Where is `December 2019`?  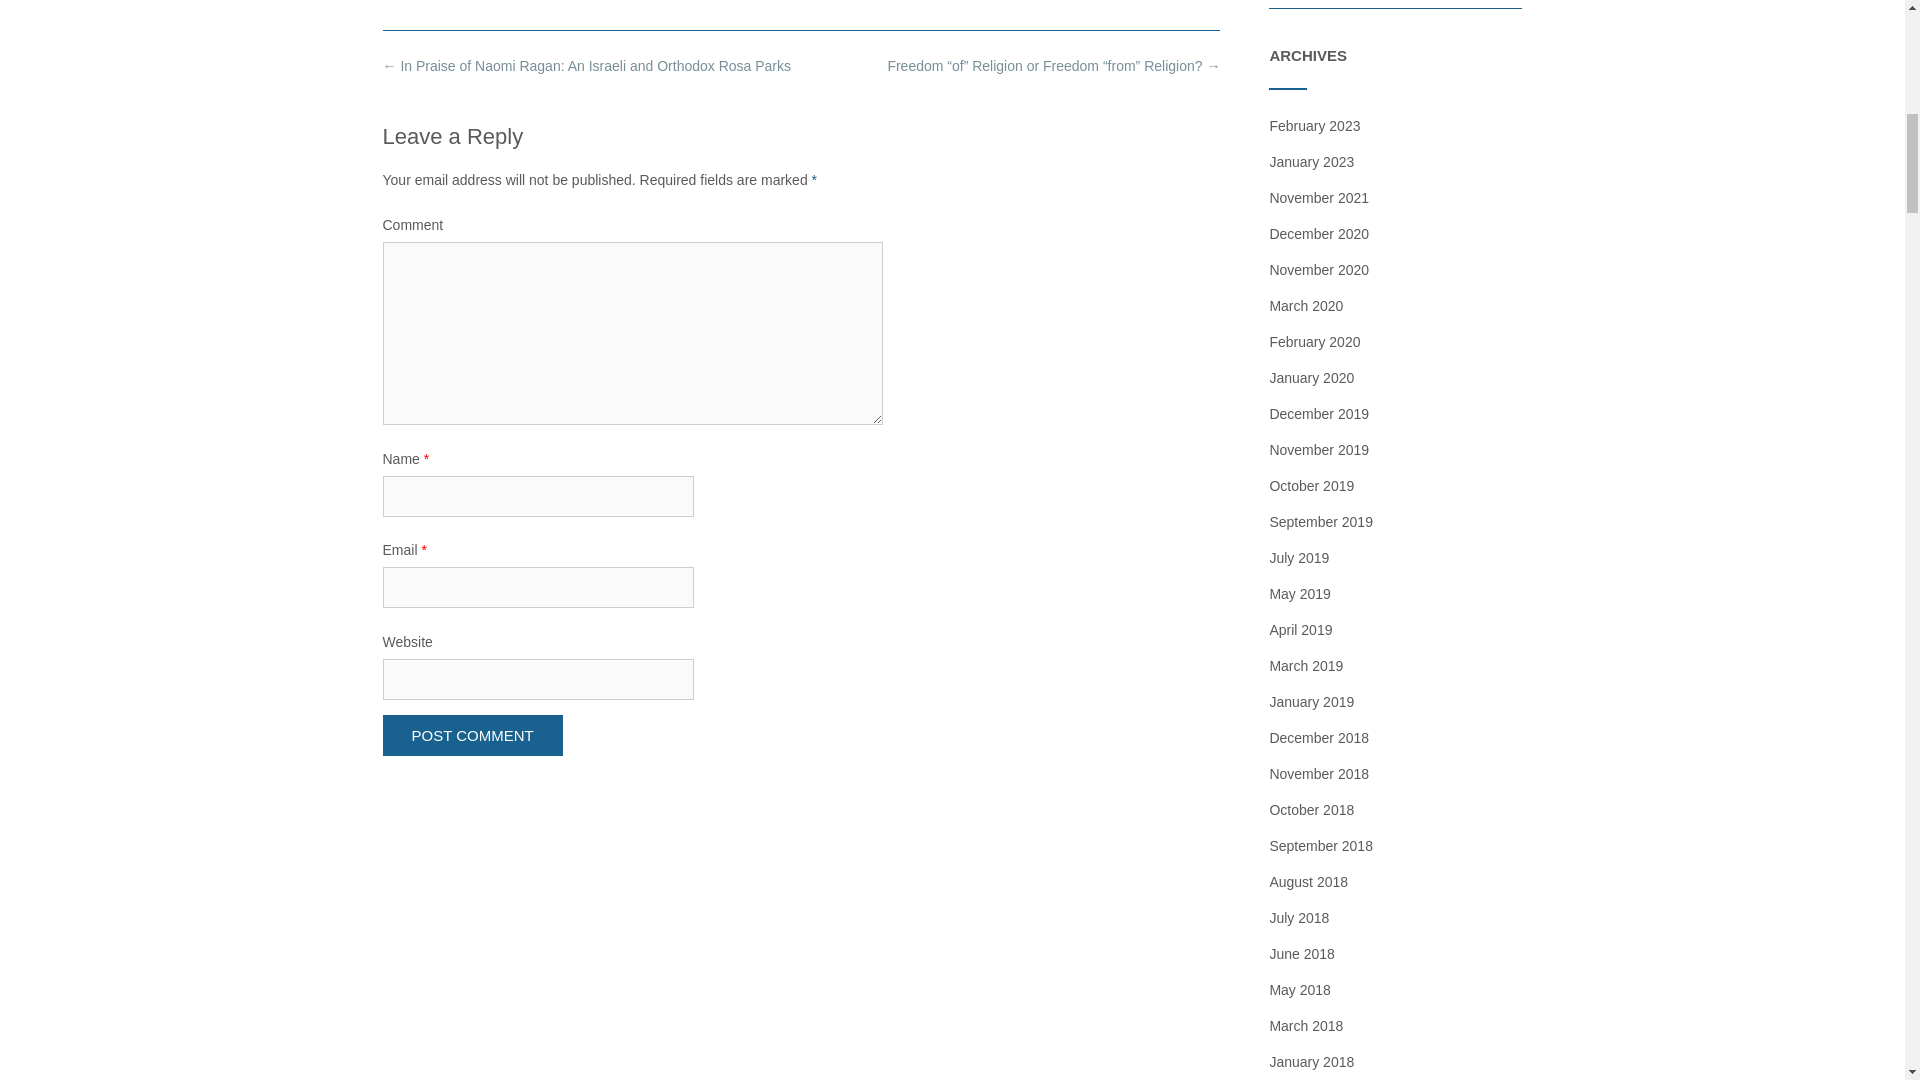 December 2019 is located at coordinates (1318, 414).